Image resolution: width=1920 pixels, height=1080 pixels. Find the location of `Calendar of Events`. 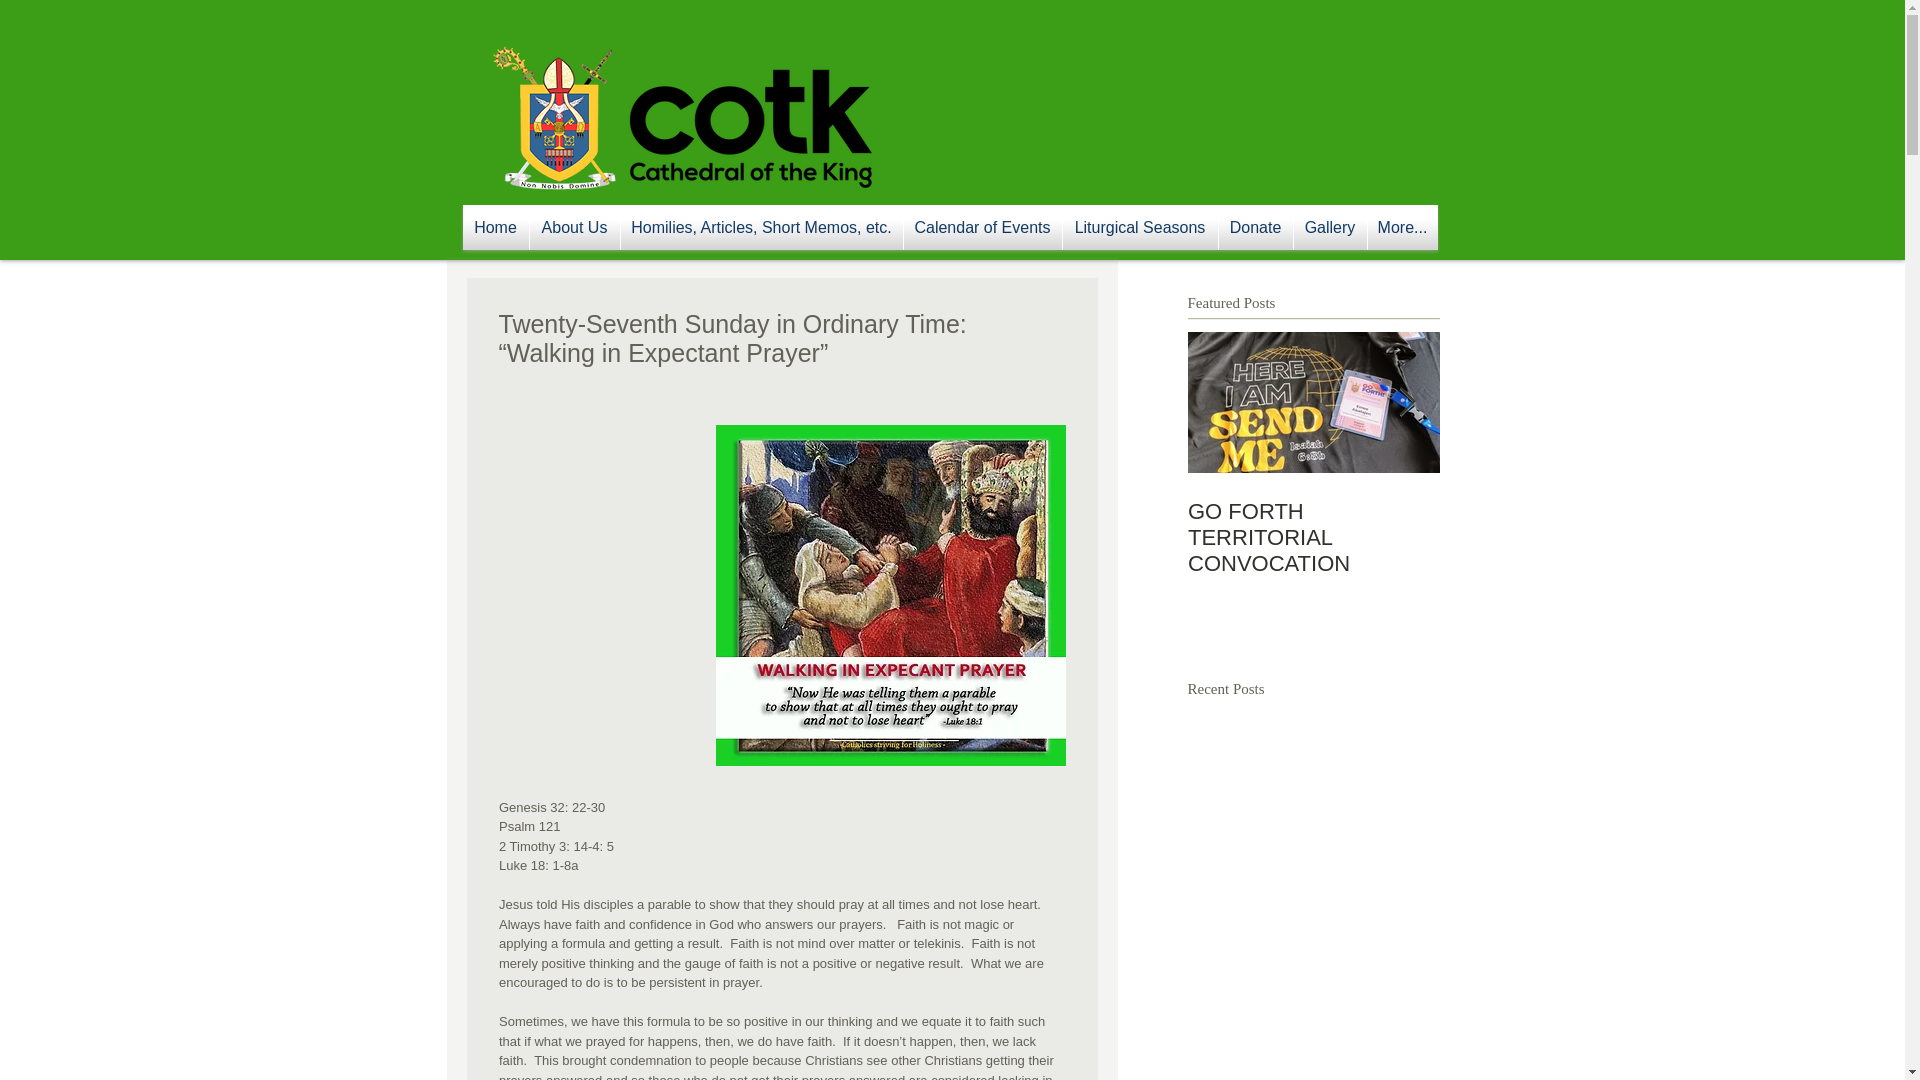

Calendar of Events is located at coordinates (982, 227).